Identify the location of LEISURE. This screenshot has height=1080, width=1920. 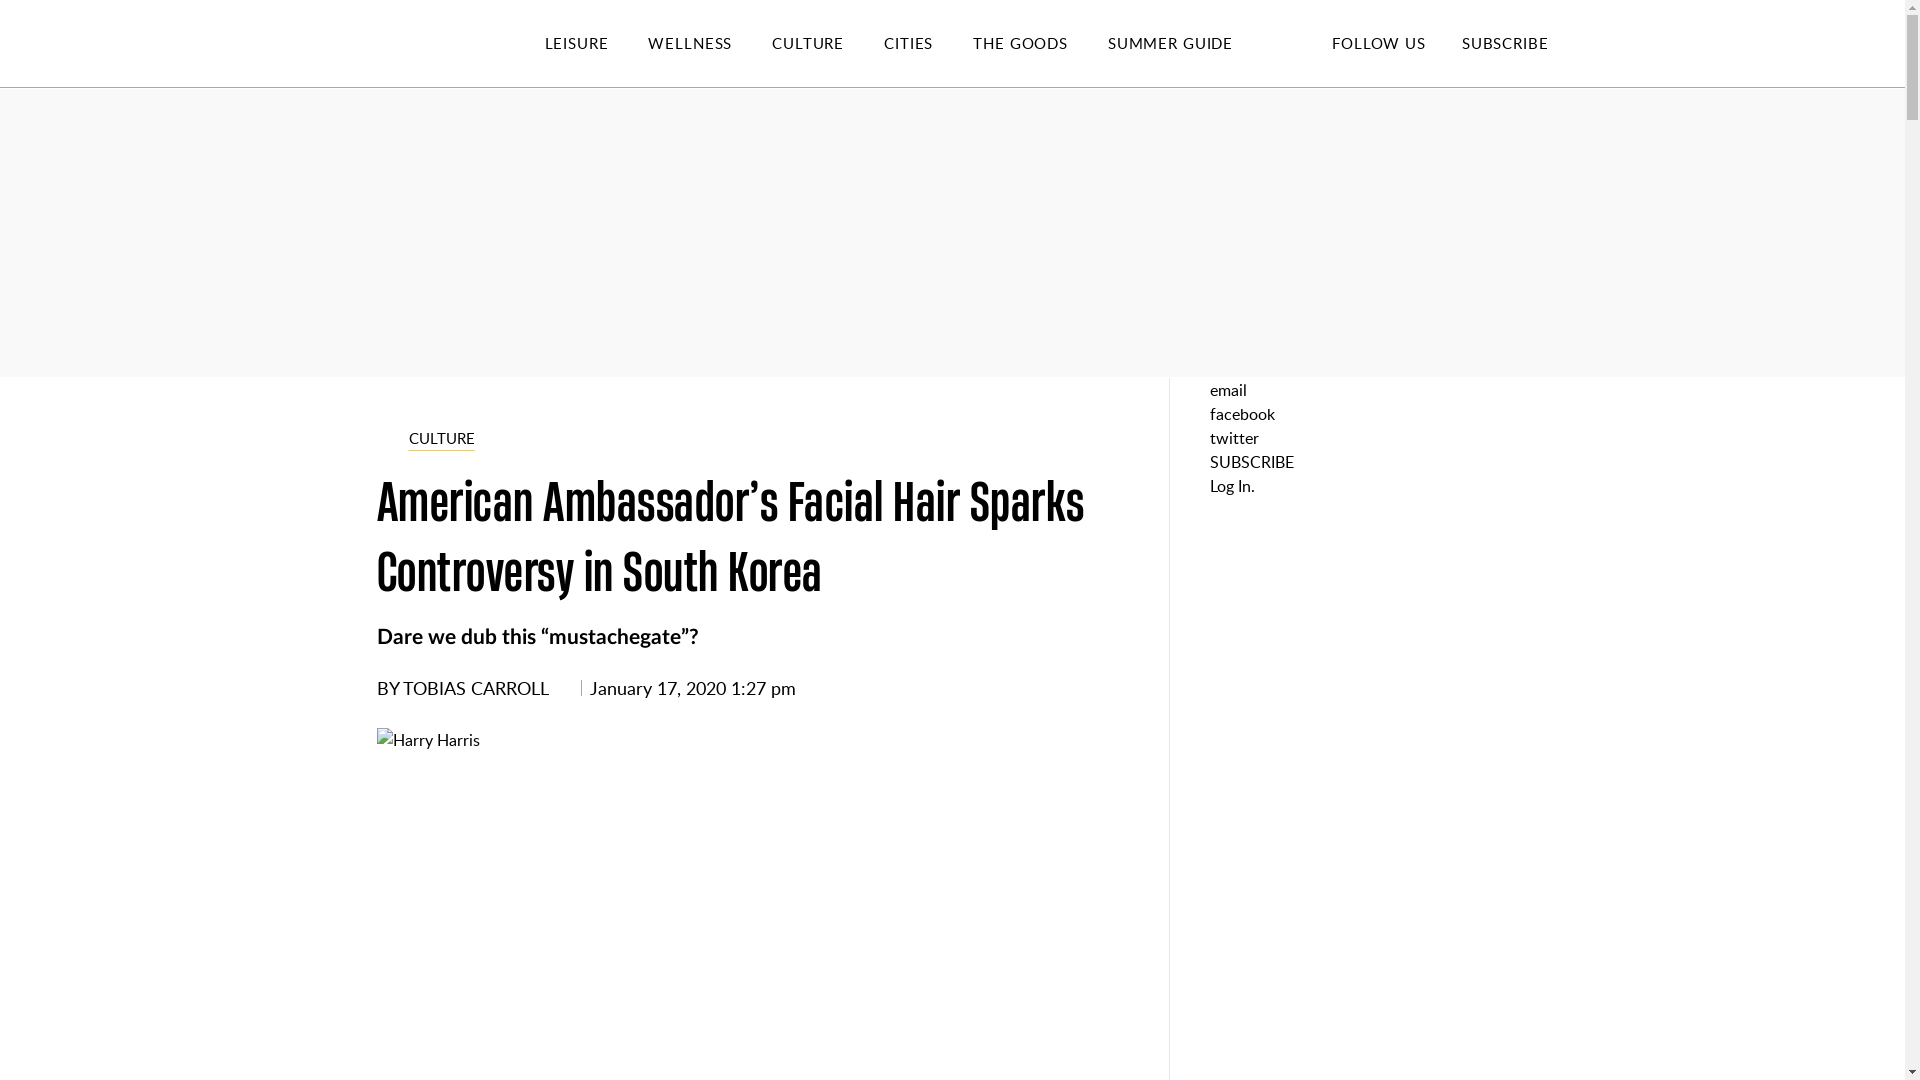
(596, 44).